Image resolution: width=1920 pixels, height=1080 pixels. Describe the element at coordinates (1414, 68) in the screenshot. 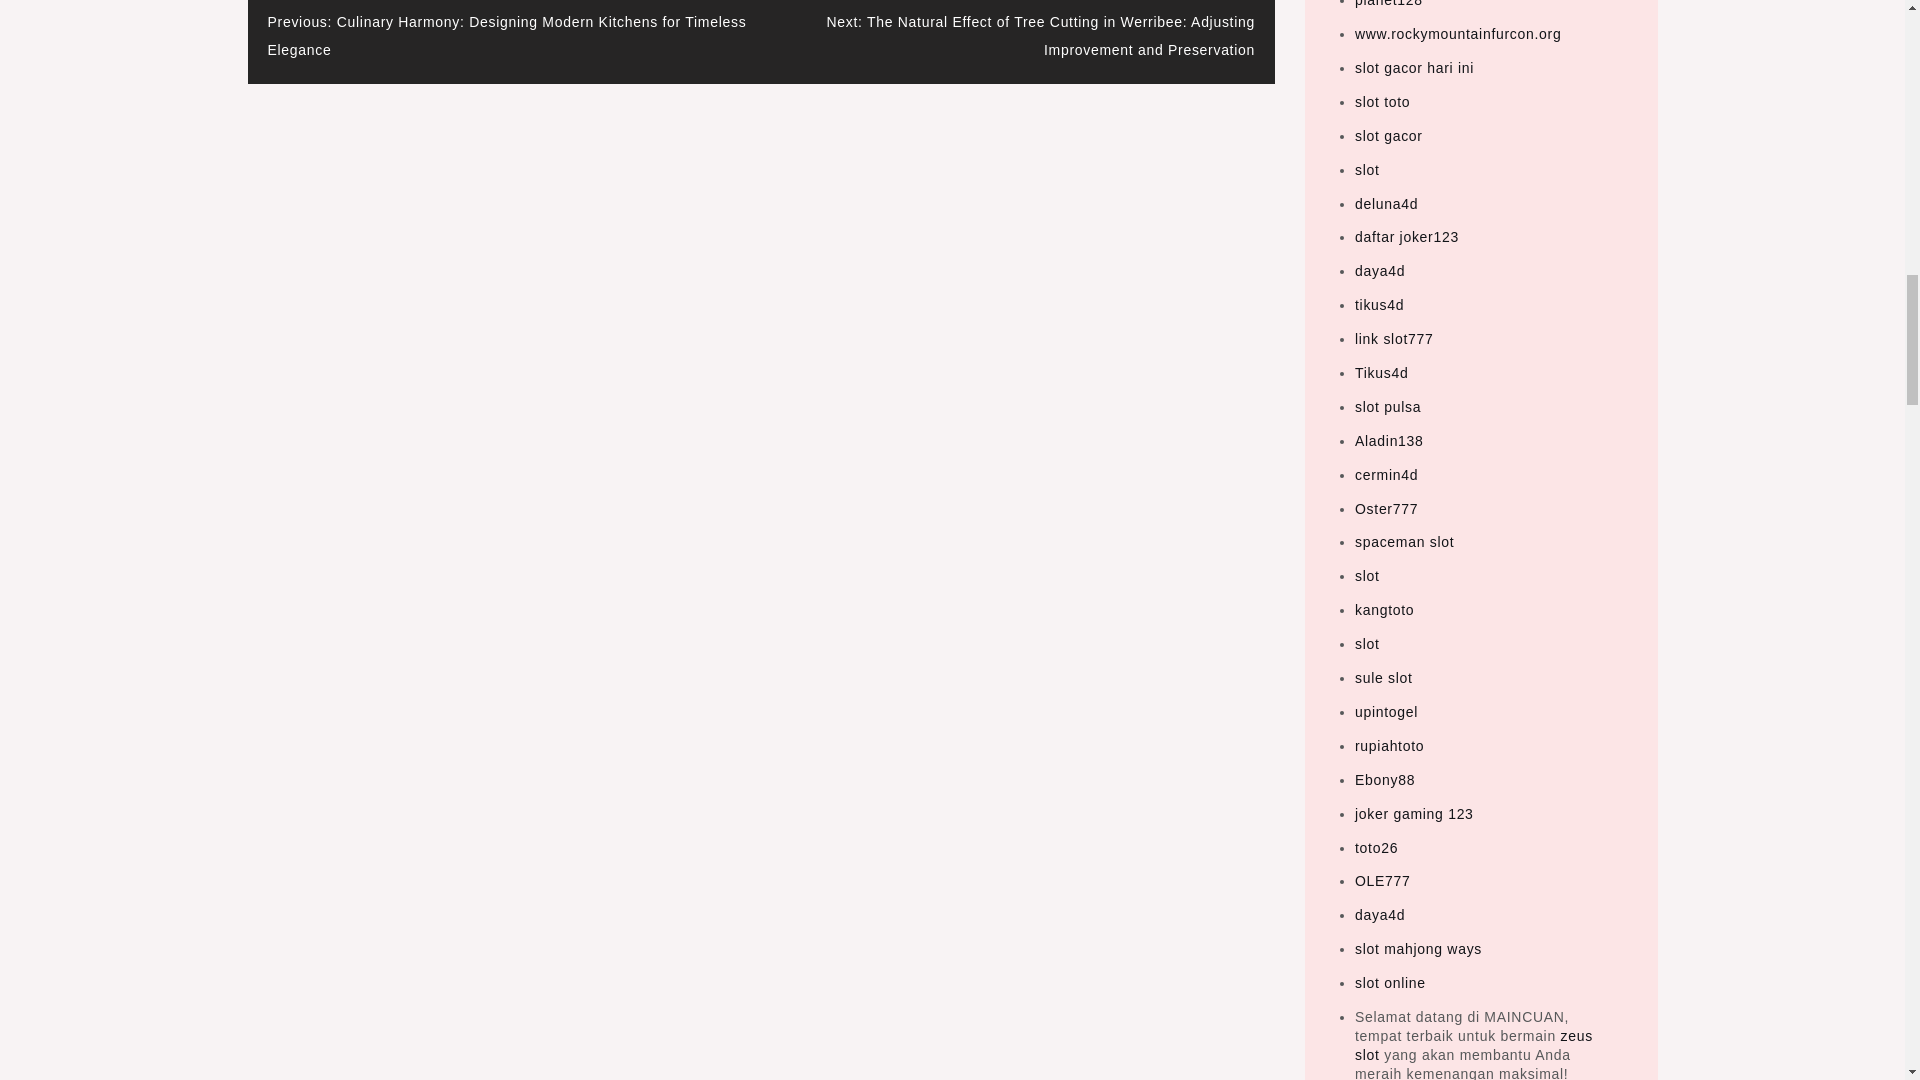

I see `slot gacor hari ini` at that location.